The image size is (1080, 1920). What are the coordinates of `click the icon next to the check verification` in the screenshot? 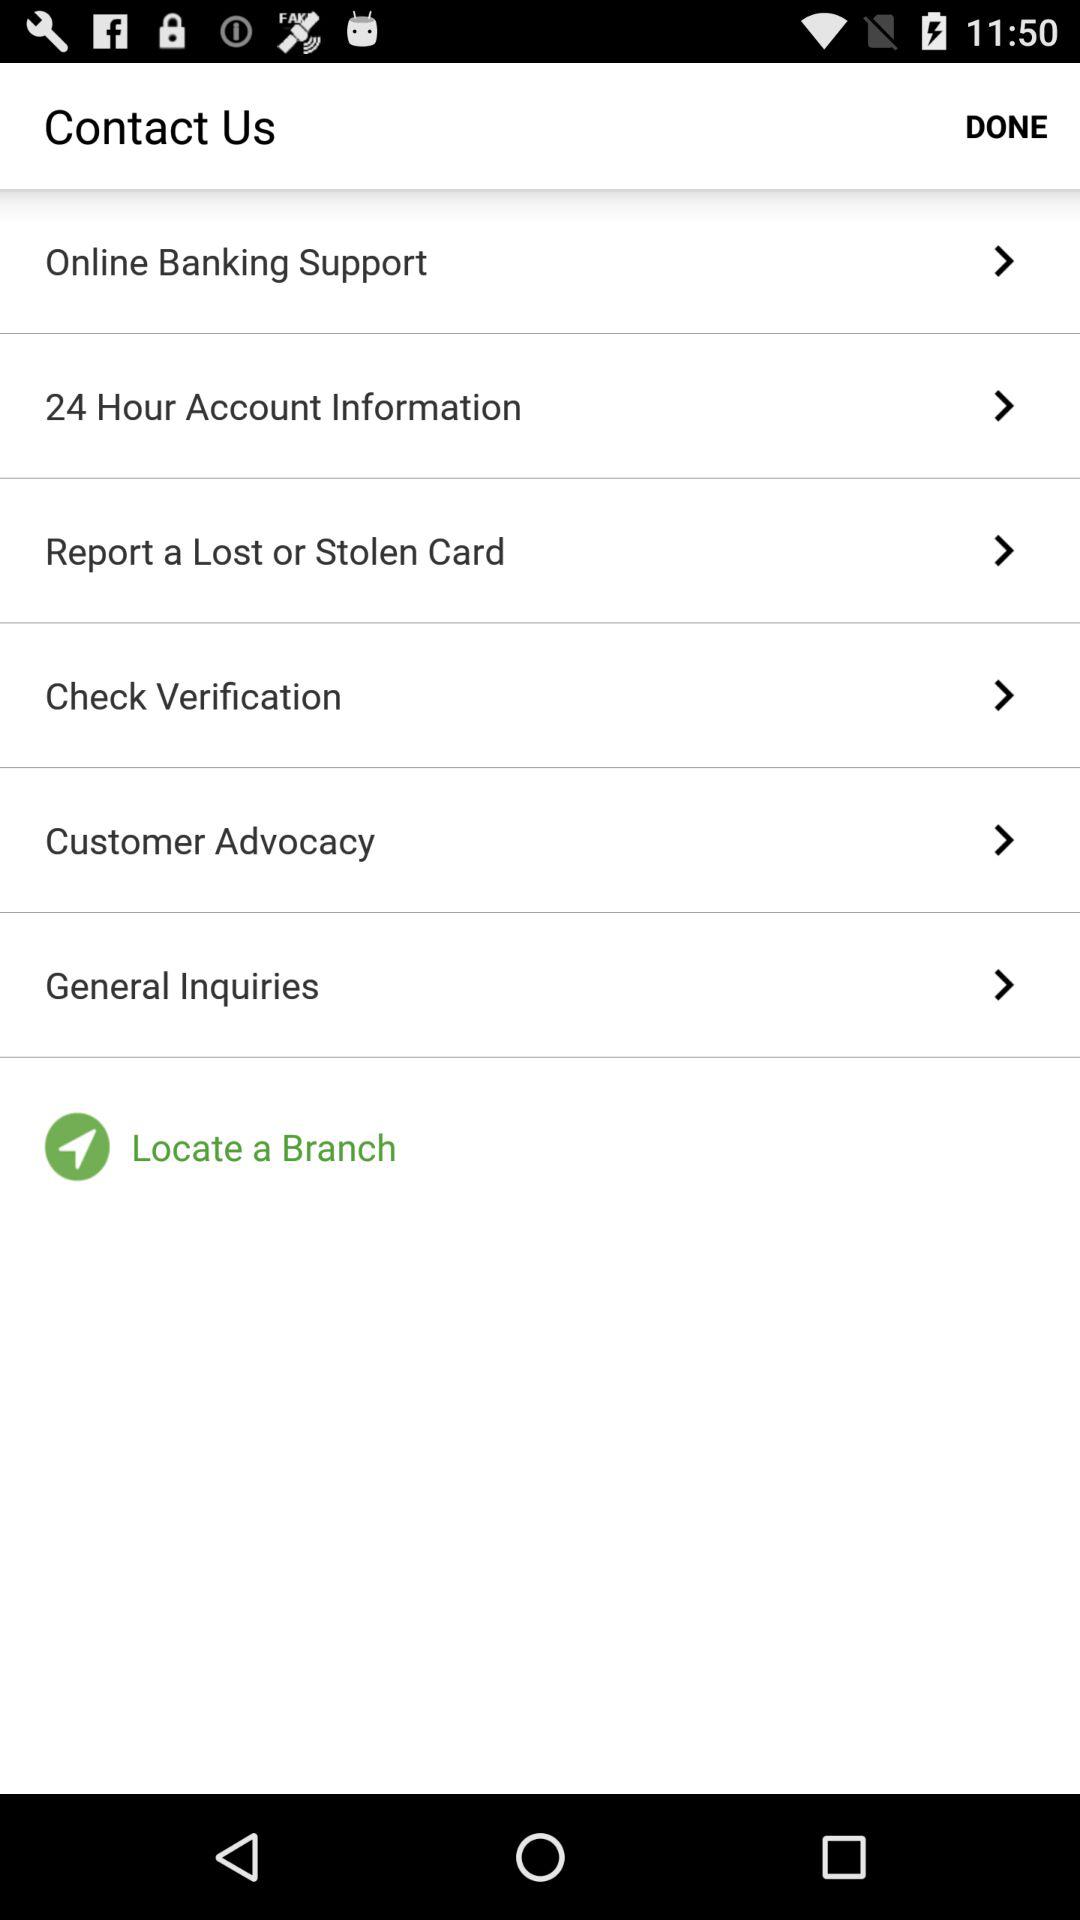 It's located at (1002, 695).